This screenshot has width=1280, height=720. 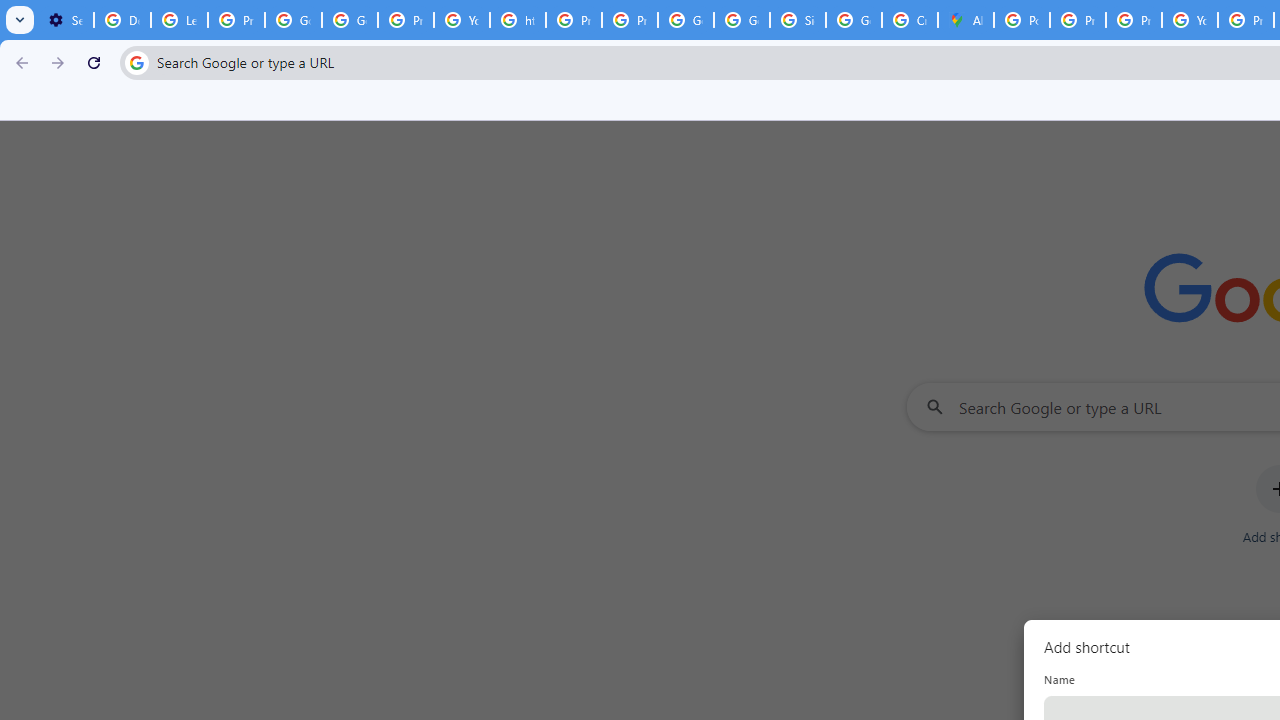 What do you see at coordinates (1077, 20) in the screenshot?
I see `Privacy Help Center - Policies Help` at bounding box center [1077, 20].